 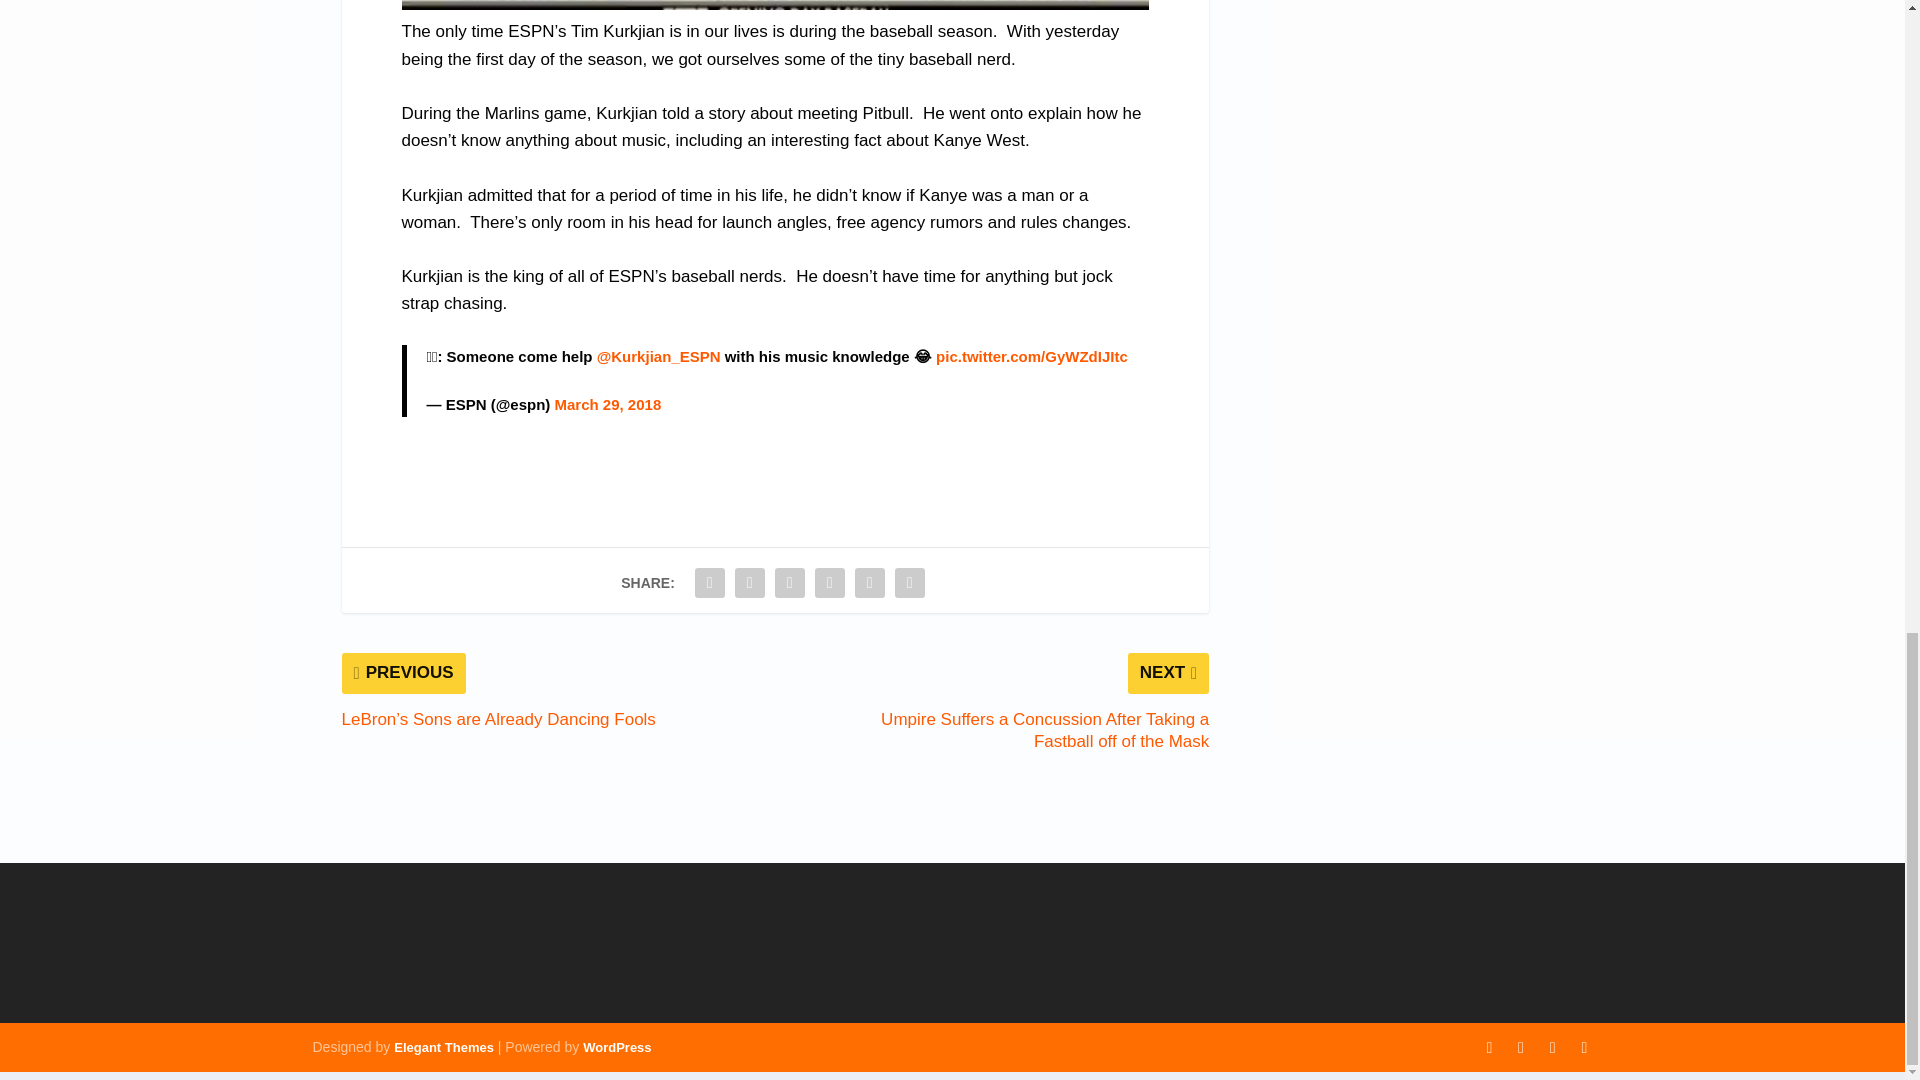 What do you see at coordinates (443, 1048) in the screenshot?
I see `Elegant Themes` at bounding box center [443, 1048].